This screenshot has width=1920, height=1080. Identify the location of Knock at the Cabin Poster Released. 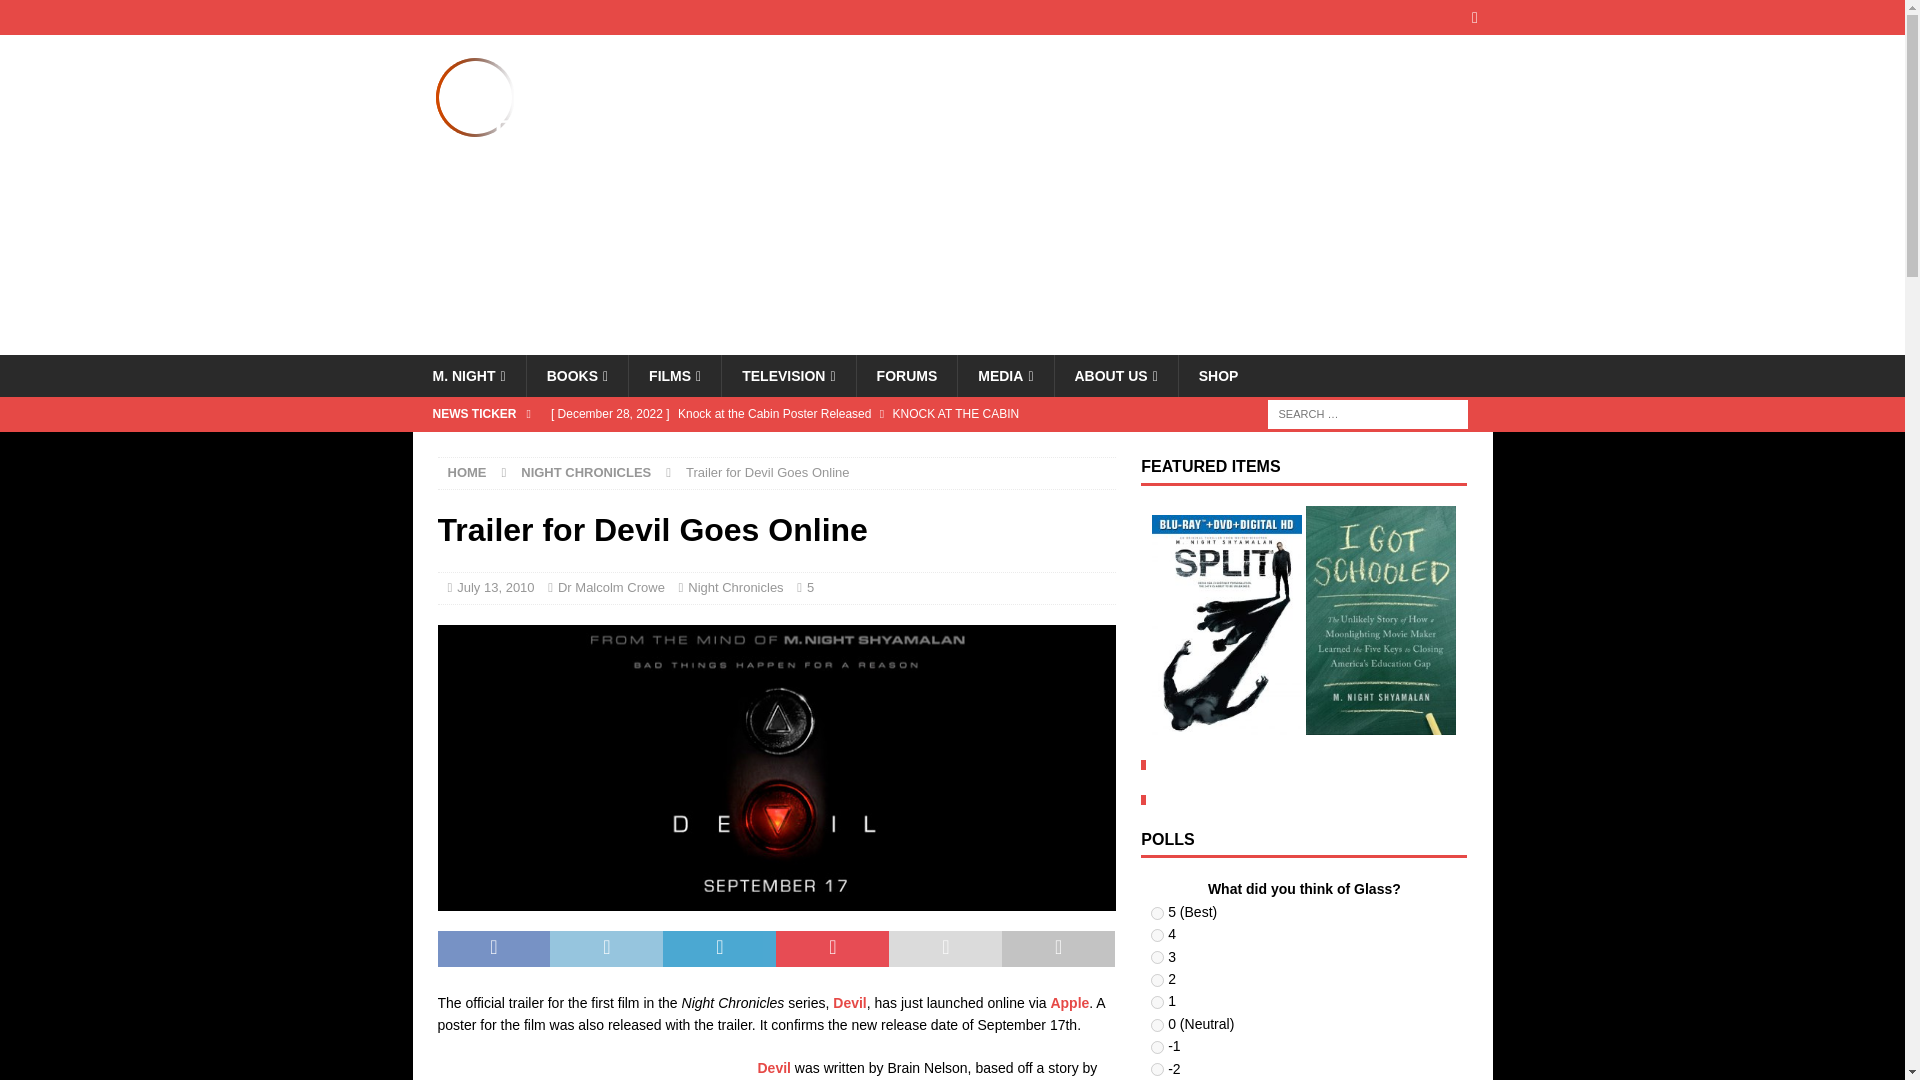
(828, 414).